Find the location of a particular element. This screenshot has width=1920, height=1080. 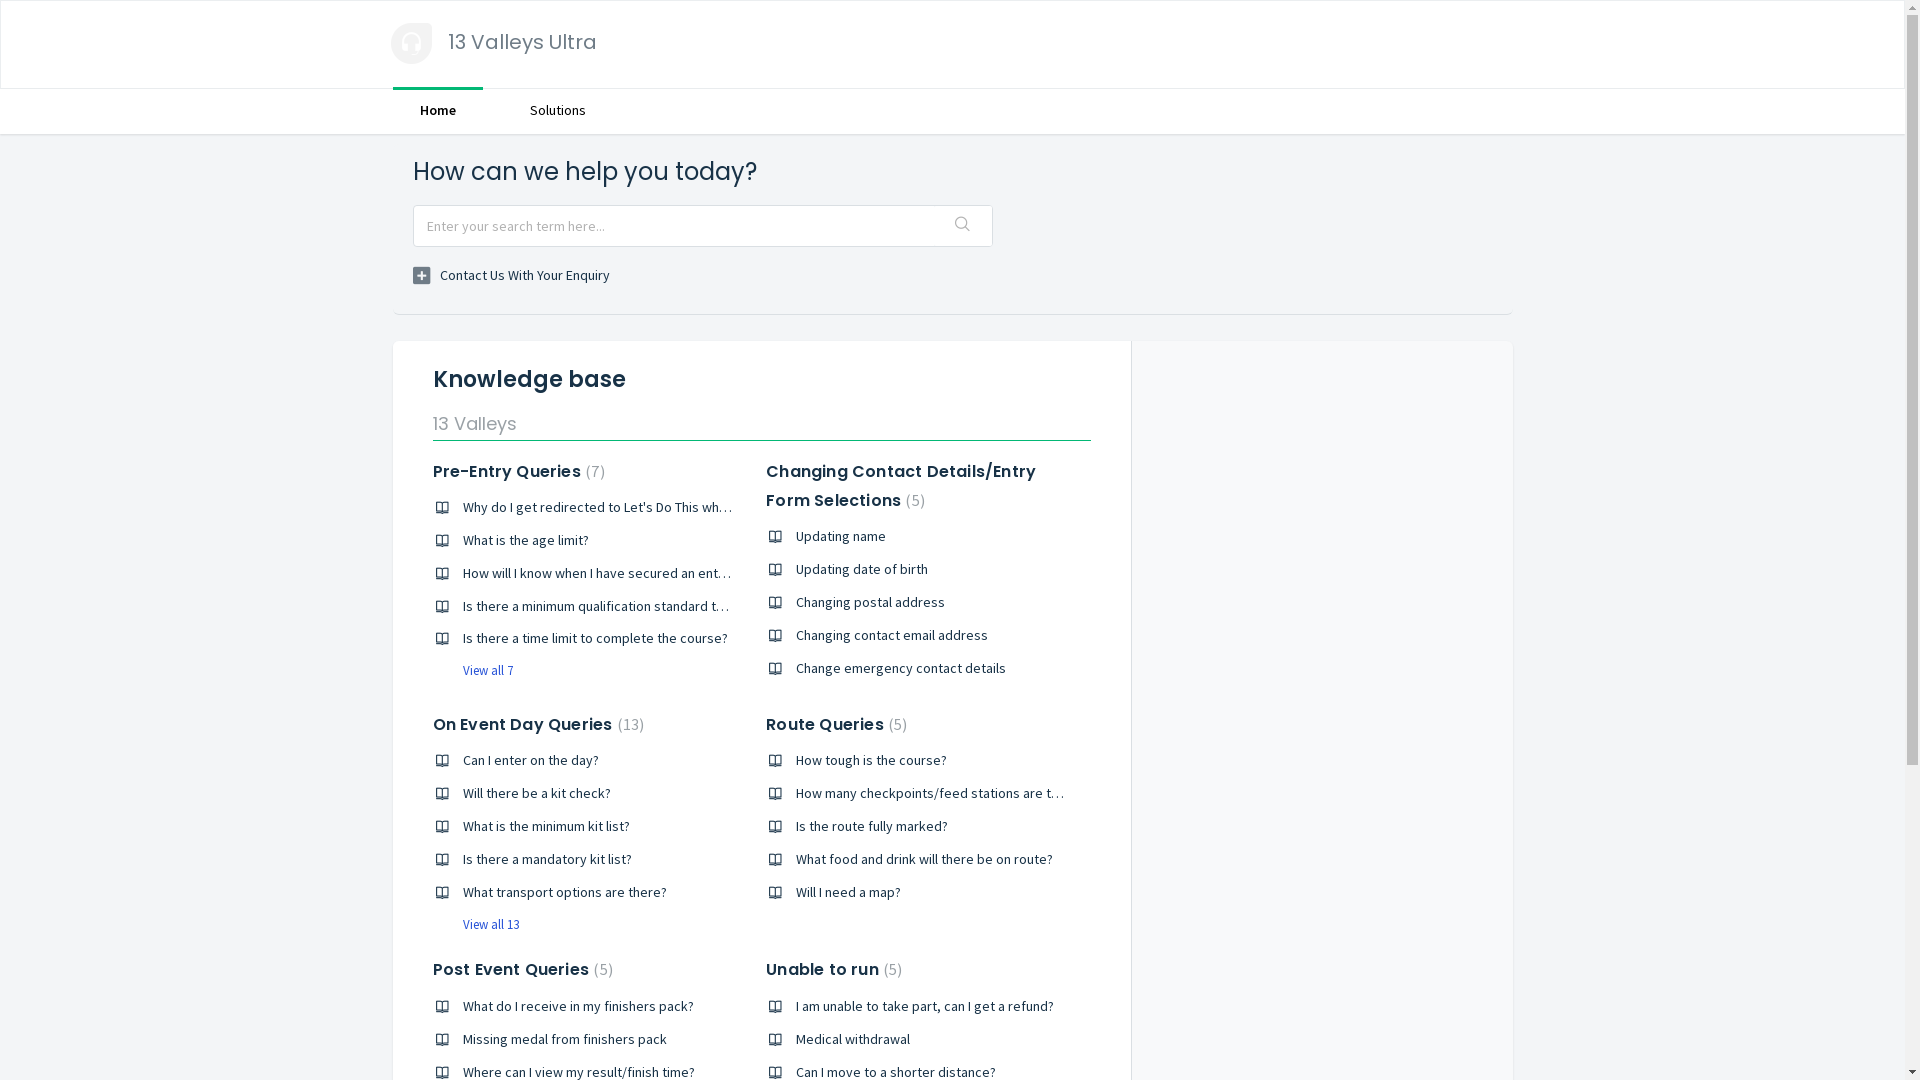

What is the age limit? is located at coordinates (525, 540).